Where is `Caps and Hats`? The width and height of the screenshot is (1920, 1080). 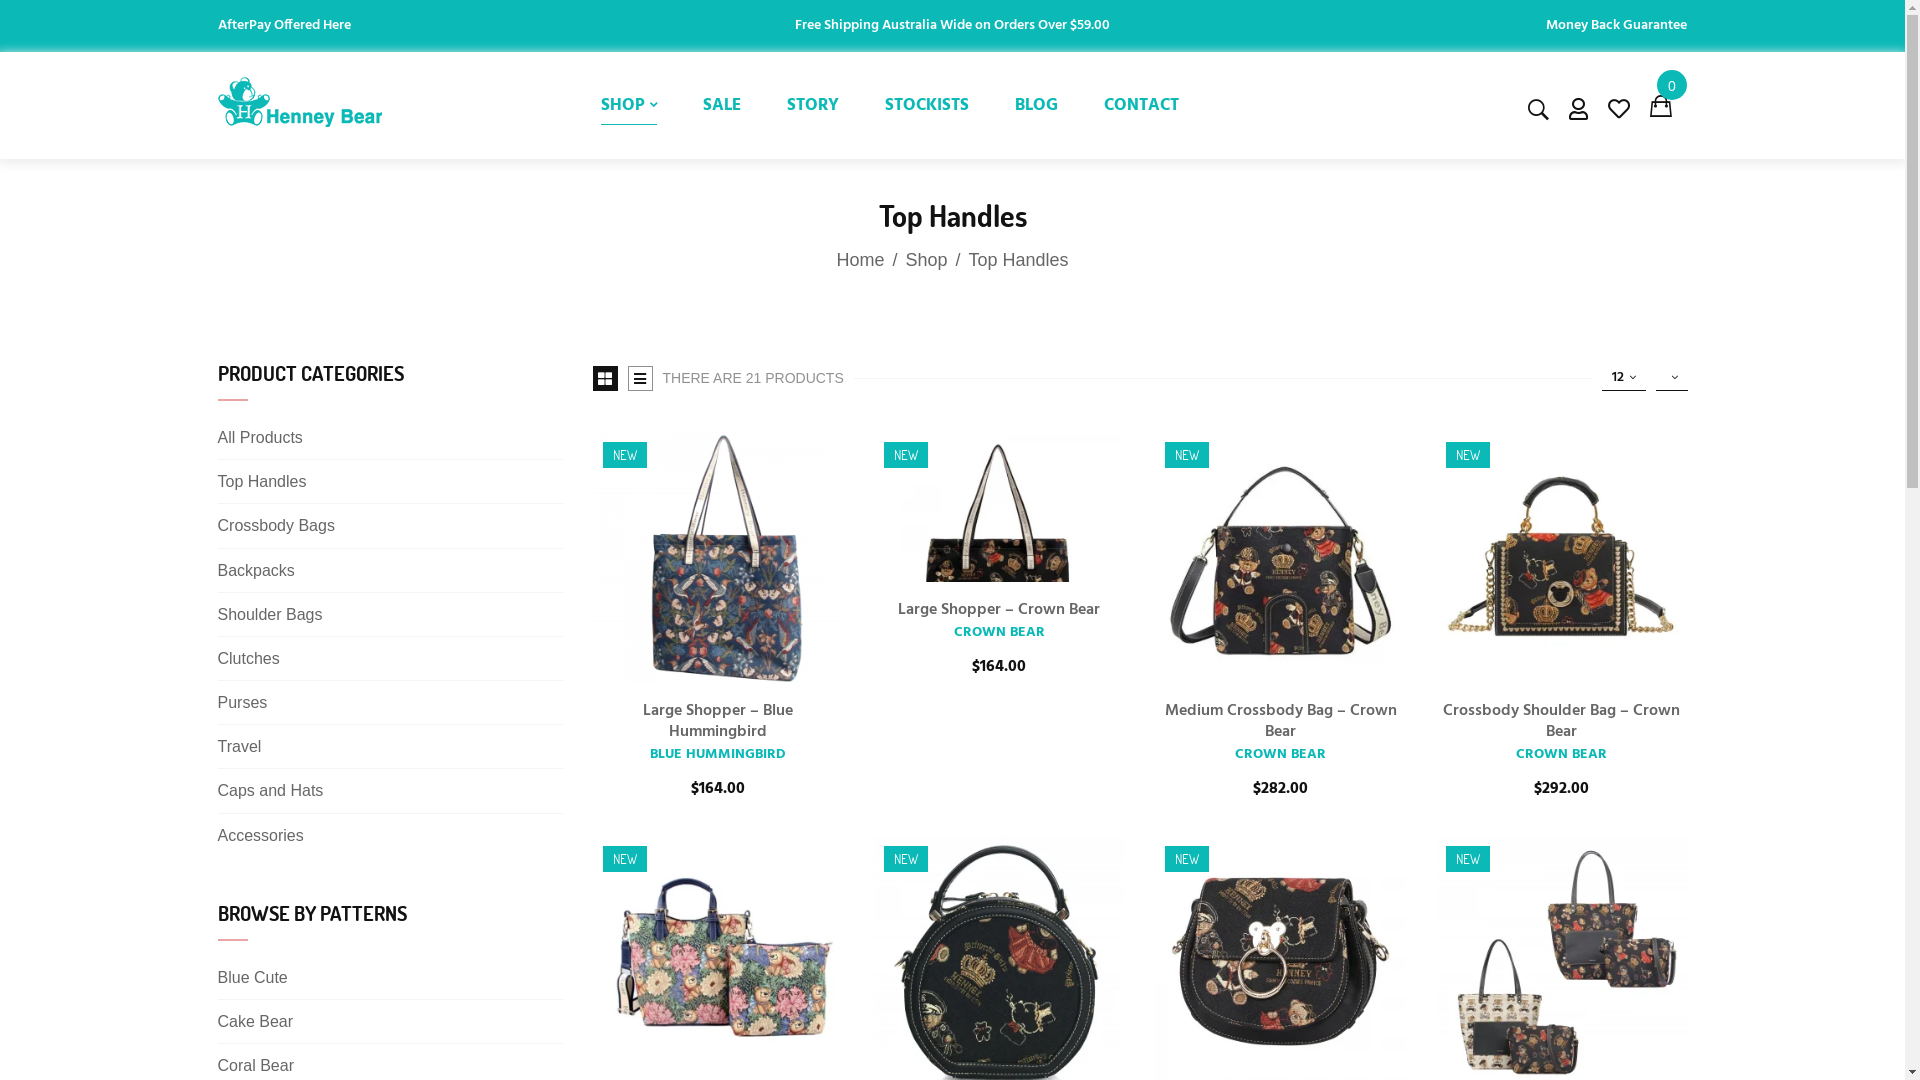 Caps and Hats is located at coordinates (271, 790).